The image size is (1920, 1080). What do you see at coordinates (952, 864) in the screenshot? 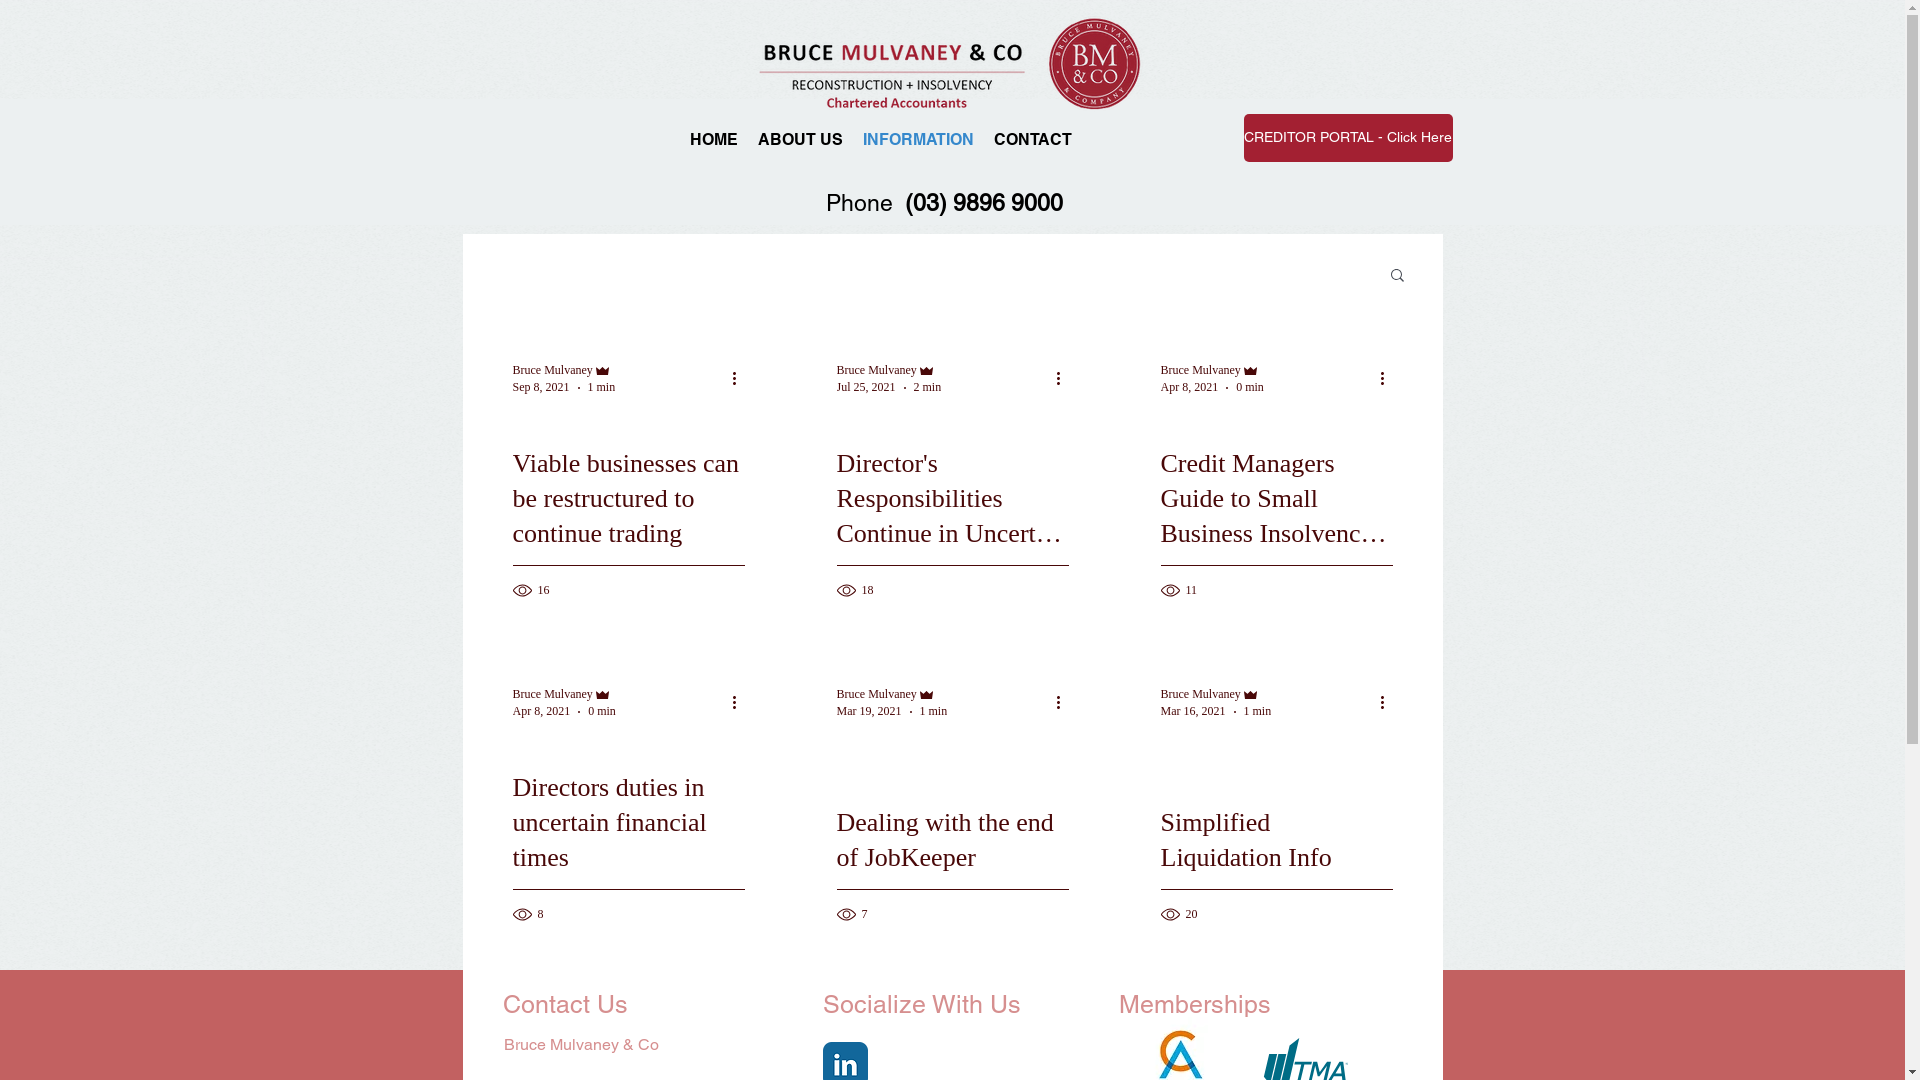
I see `Dealing with the end of JobKeeper` at bounding box center [952, 864].